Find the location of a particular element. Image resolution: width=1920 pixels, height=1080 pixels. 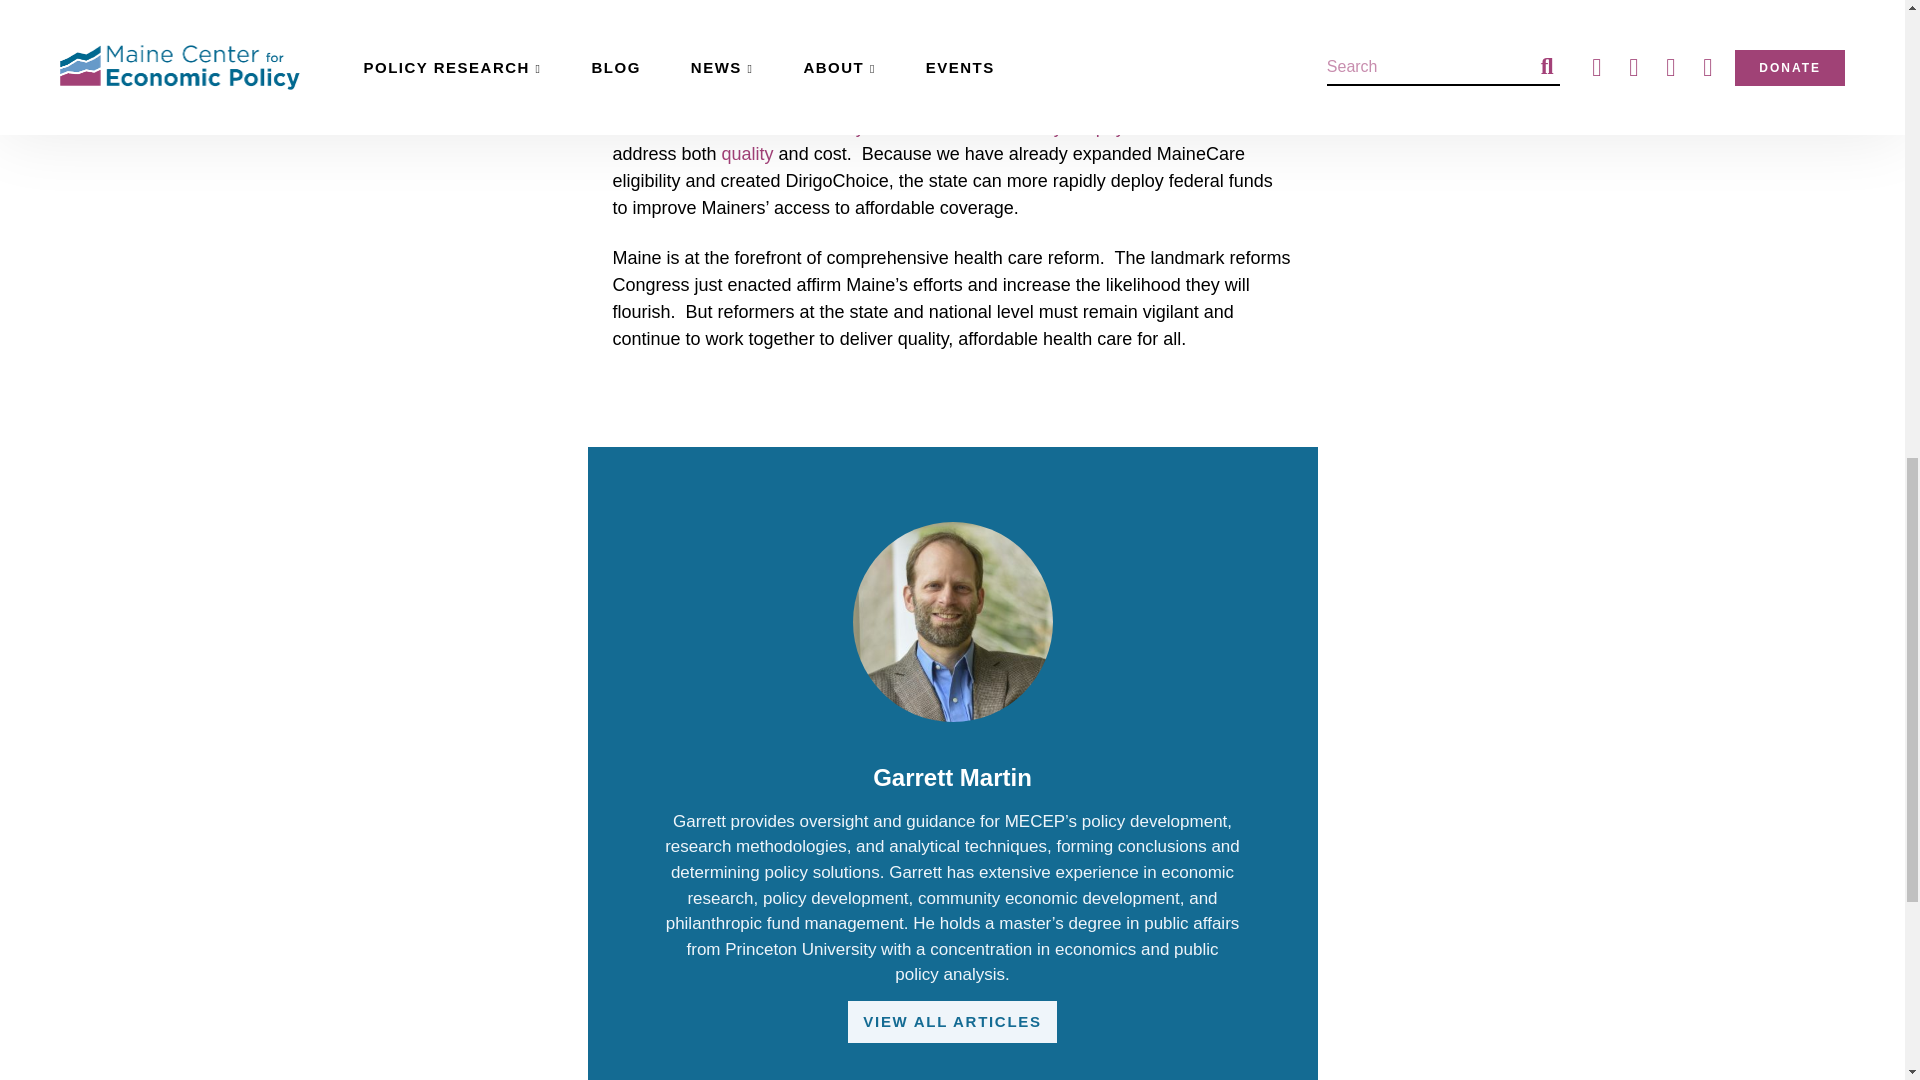

Maine General Payment Model is located at coordinates (1037, 126).